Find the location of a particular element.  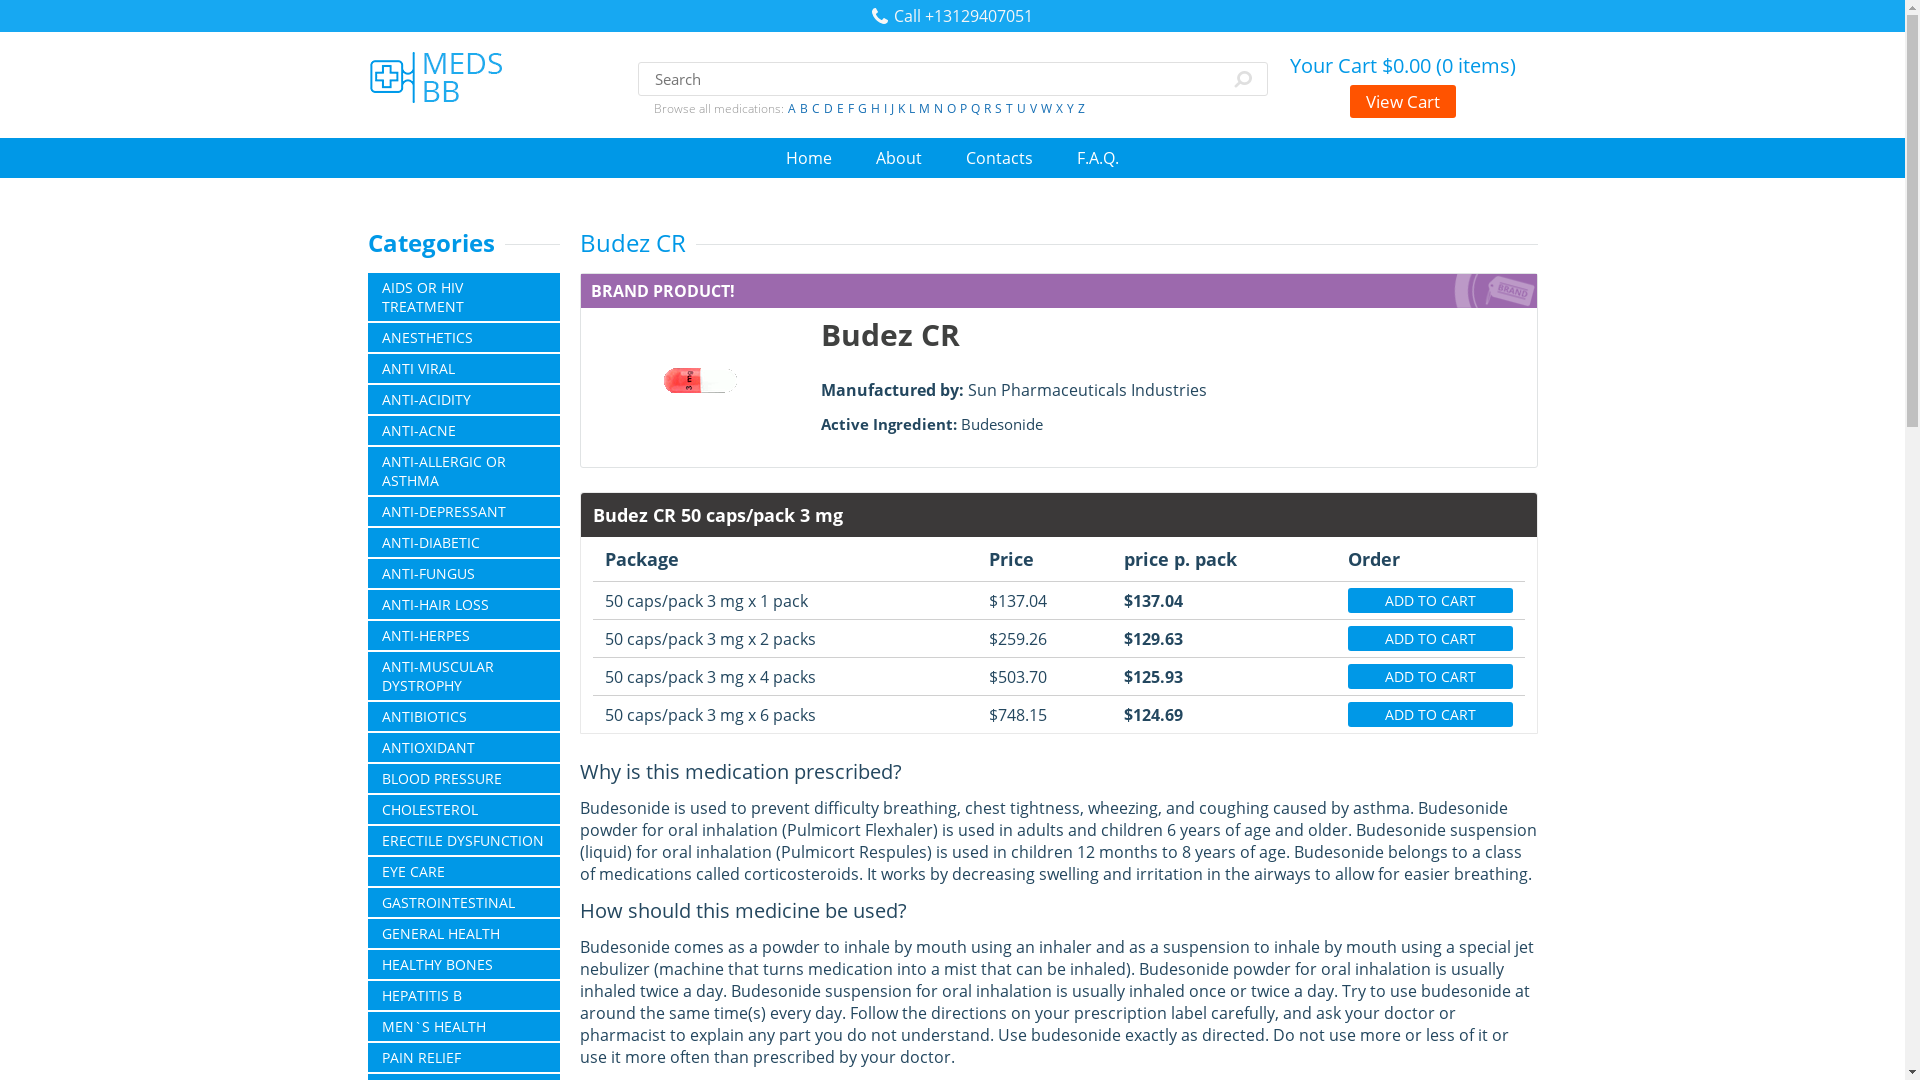

ANTI-ACIDITY is located at coordinates (464, 398).